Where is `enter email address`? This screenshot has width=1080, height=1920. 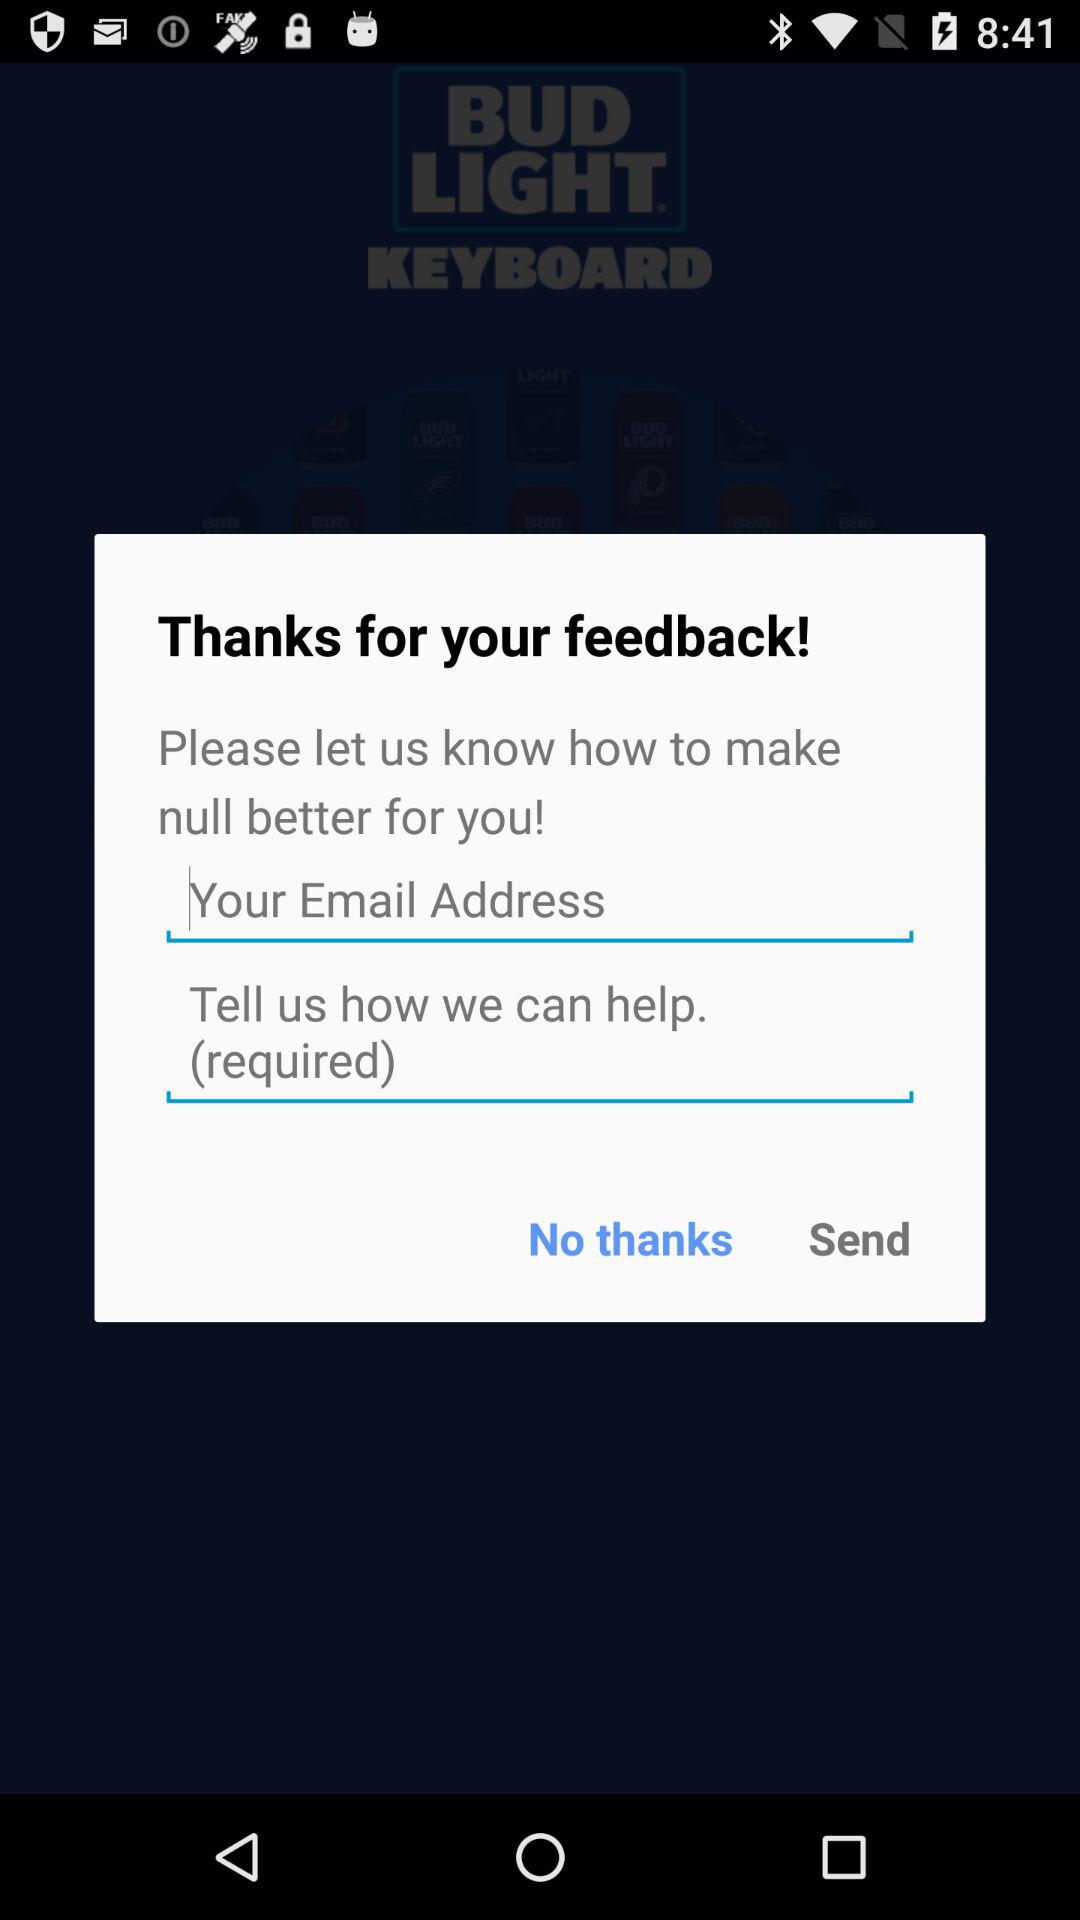
enter email address is located at coordinates (540, 899).